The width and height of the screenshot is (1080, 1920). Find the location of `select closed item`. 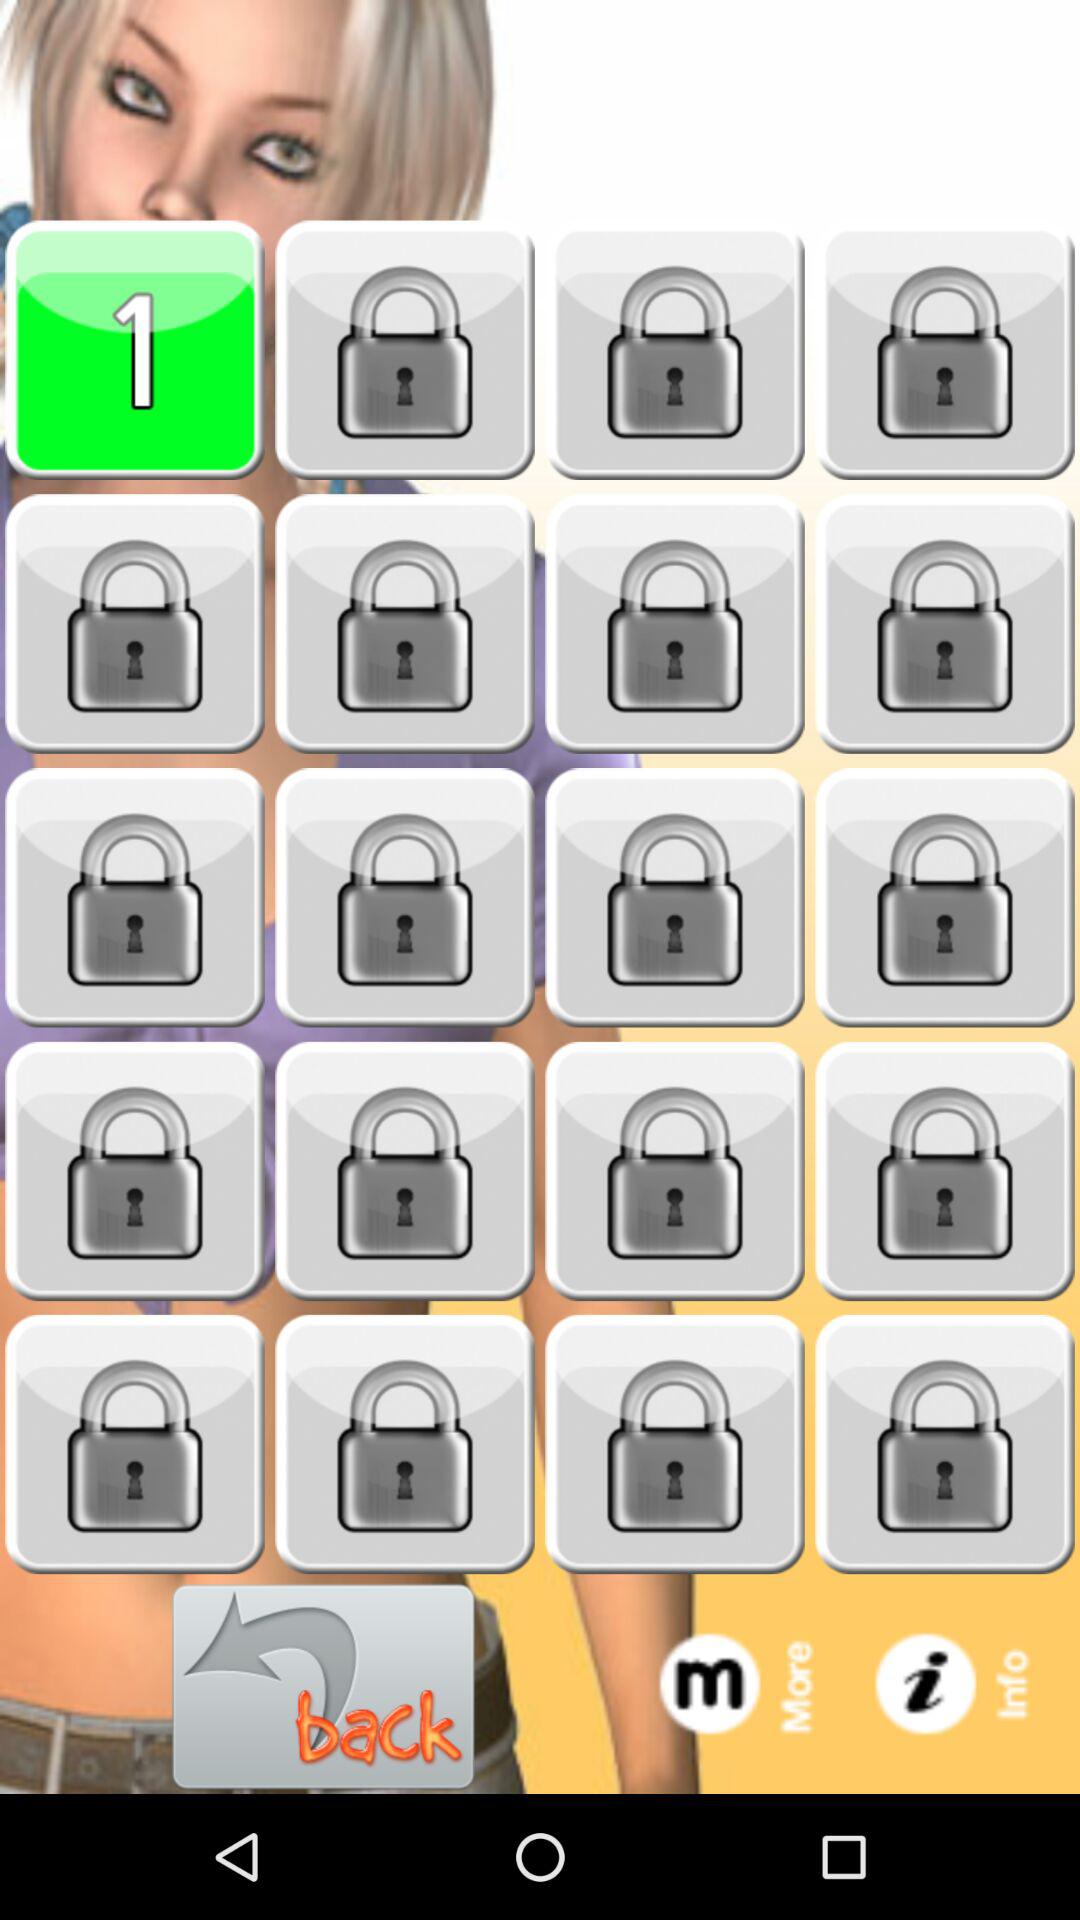

select closed item is located at coordinates (405, 1444).